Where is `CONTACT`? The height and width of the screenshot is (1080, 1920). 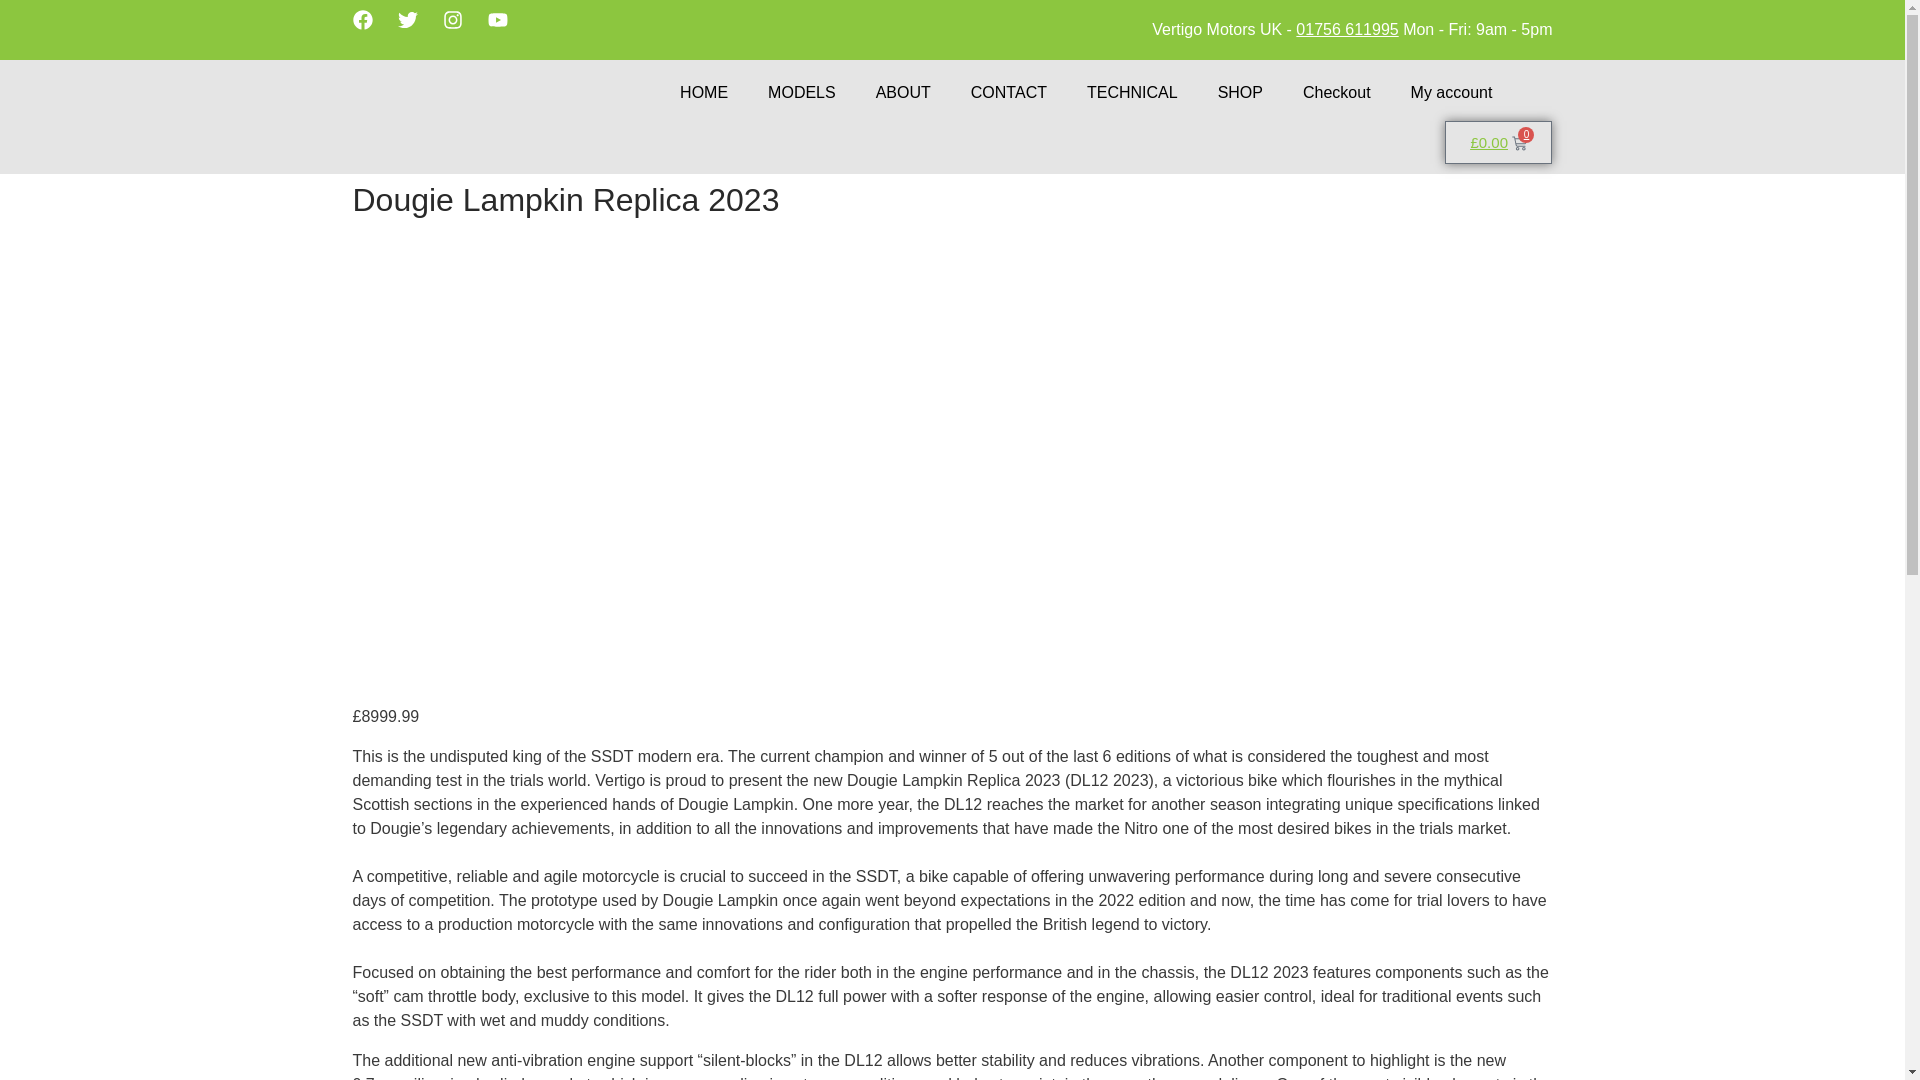
CONTACT is located at coordinates (1008, 92).